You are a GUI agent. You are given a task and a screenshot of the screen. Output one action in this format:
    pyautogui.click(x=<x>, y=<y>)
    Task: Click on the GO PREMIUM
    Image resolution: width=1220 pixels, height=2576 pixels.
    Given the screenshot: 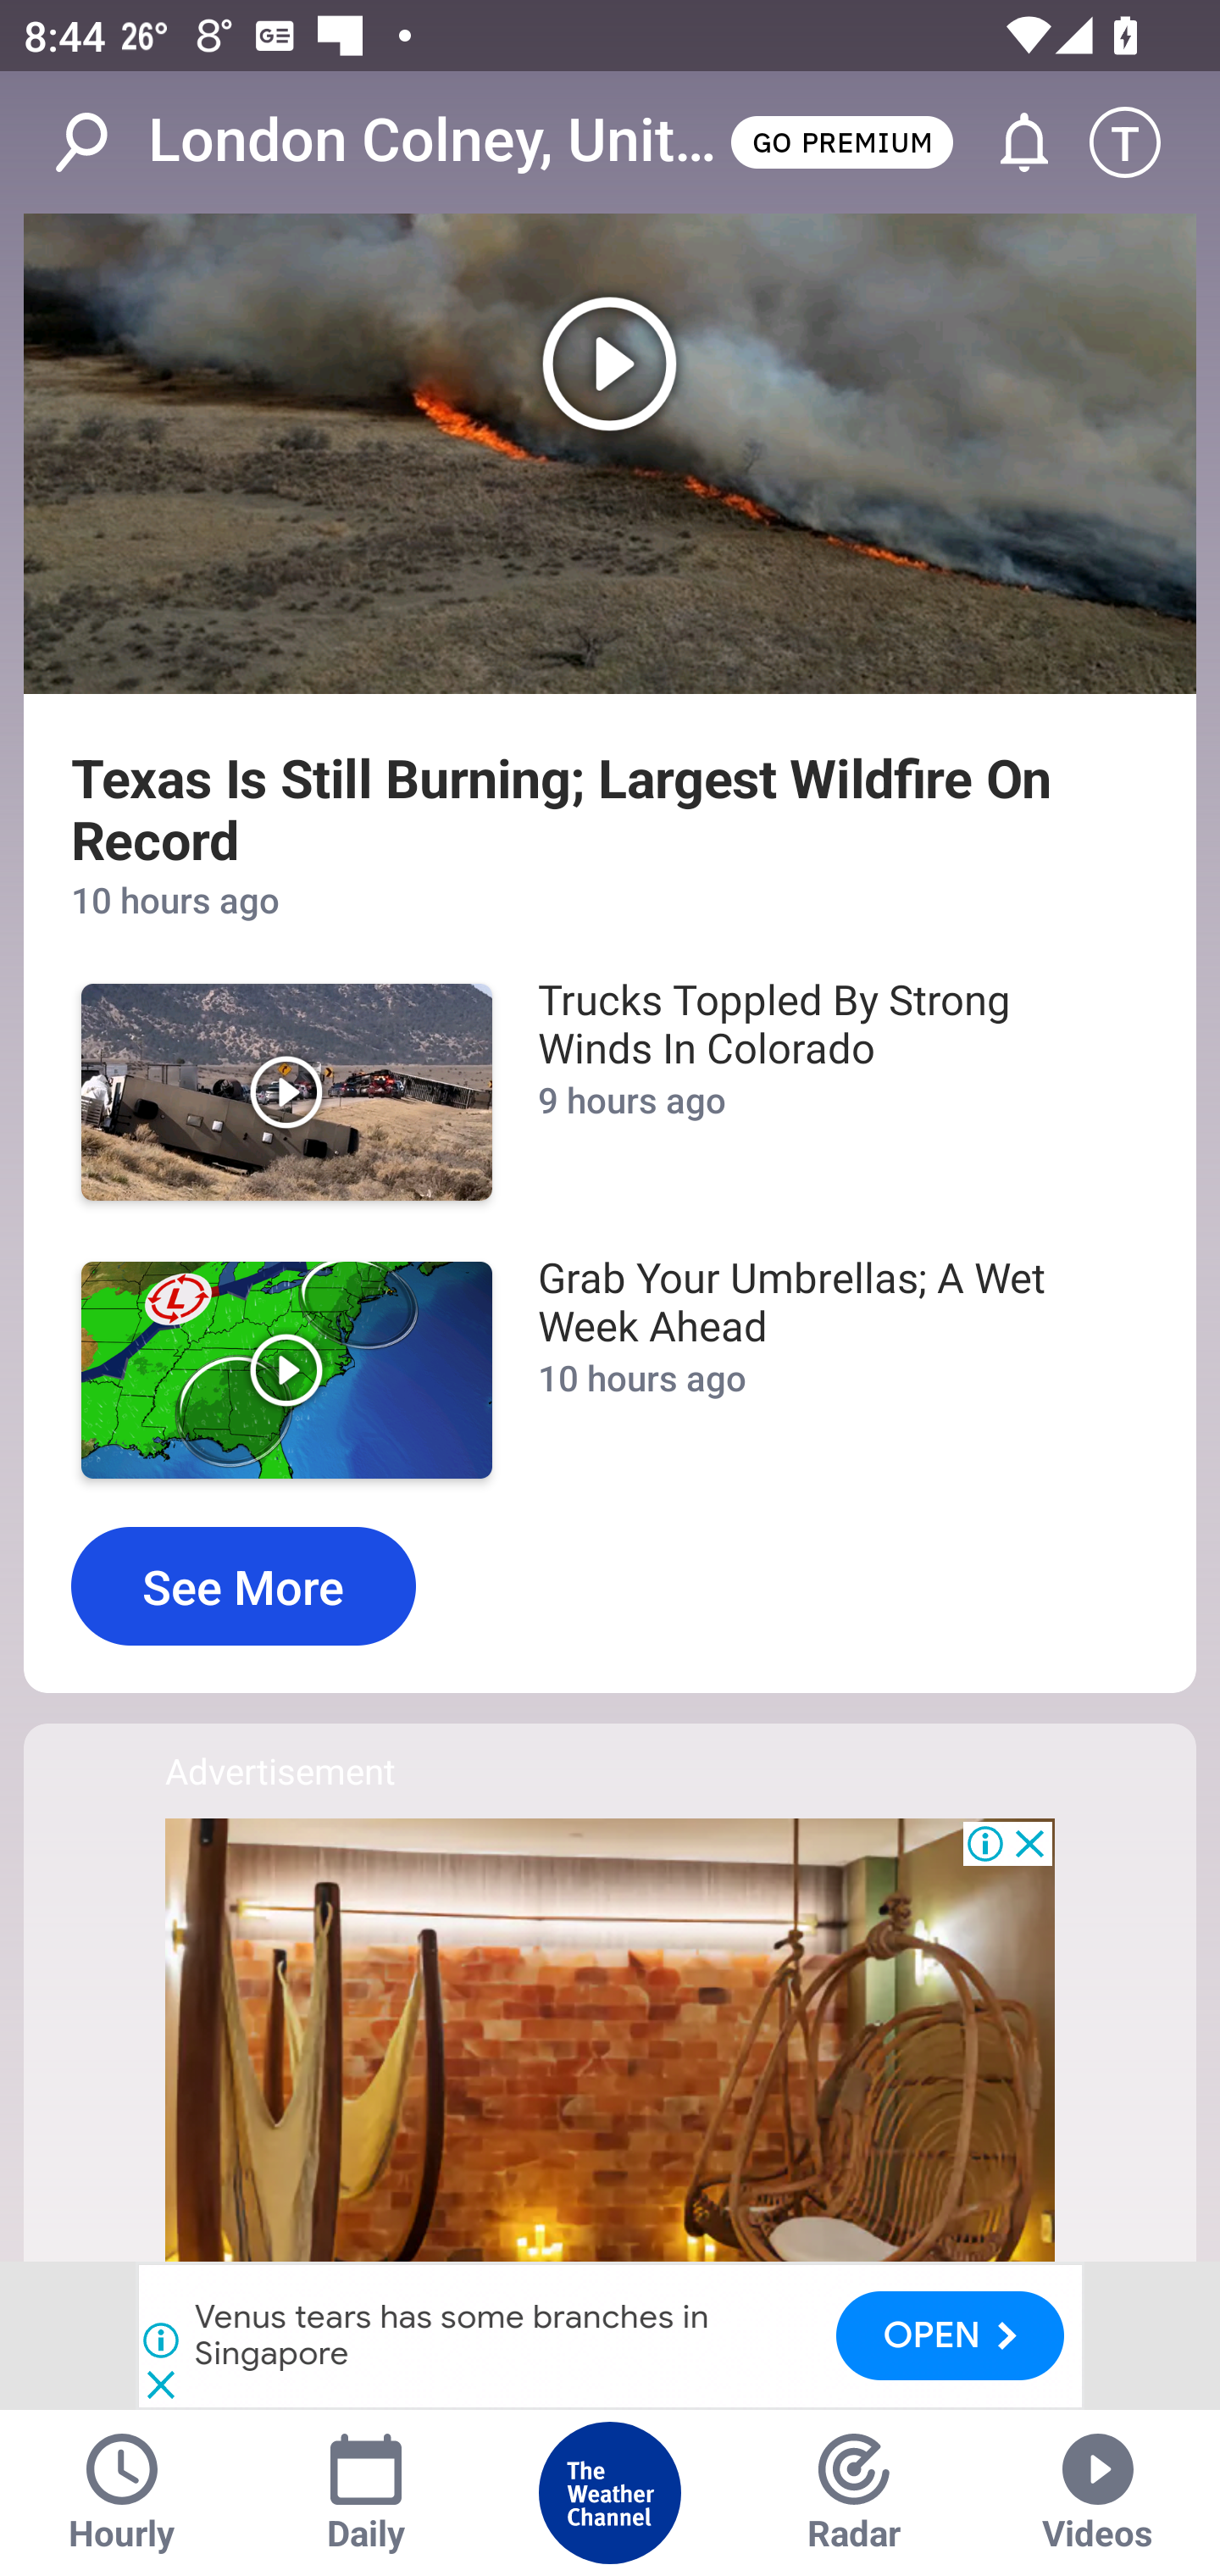 What is the action you would take?
    pyautogui.click(x=841, y=141)
    